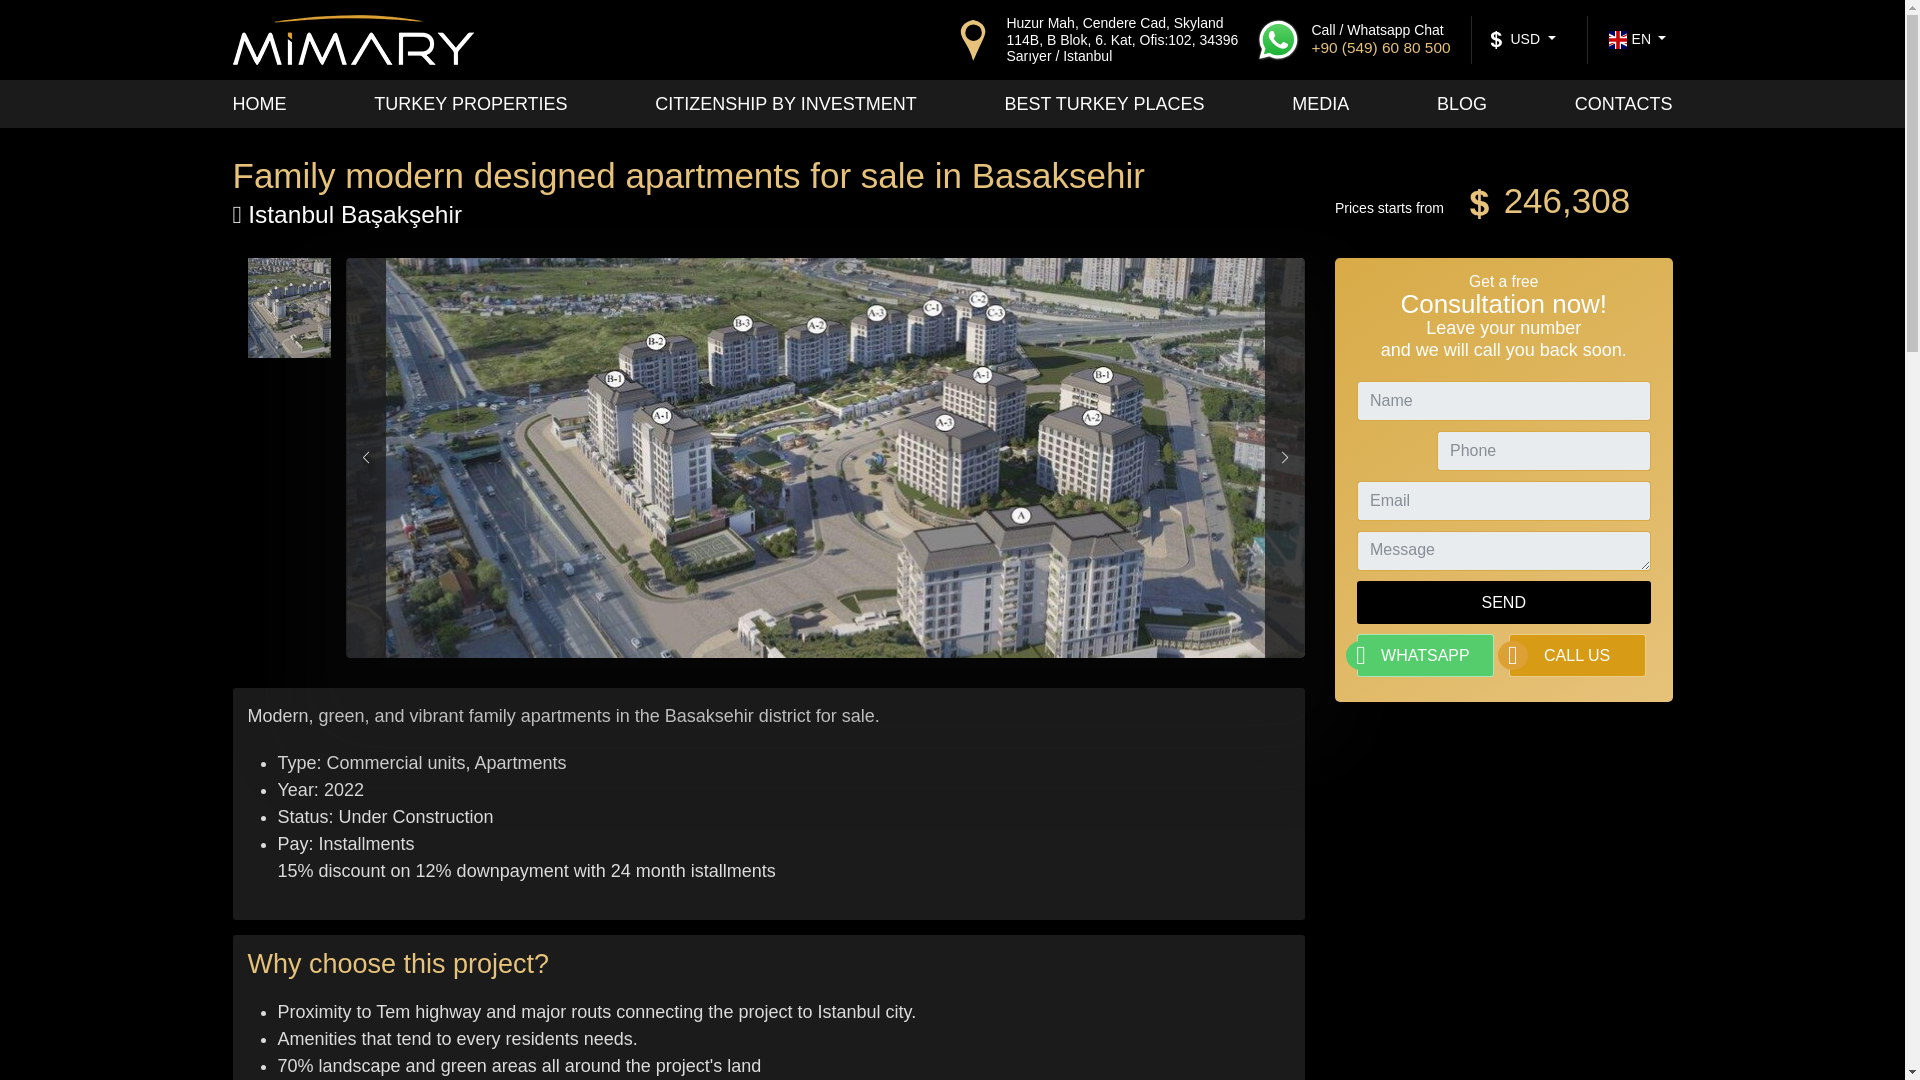 The height and width of the screenshot is (1080, 1920). What do you see at coordinates (1504, 602) in the screenshot?
I see `SEND` at bounding box center [1504, 602].